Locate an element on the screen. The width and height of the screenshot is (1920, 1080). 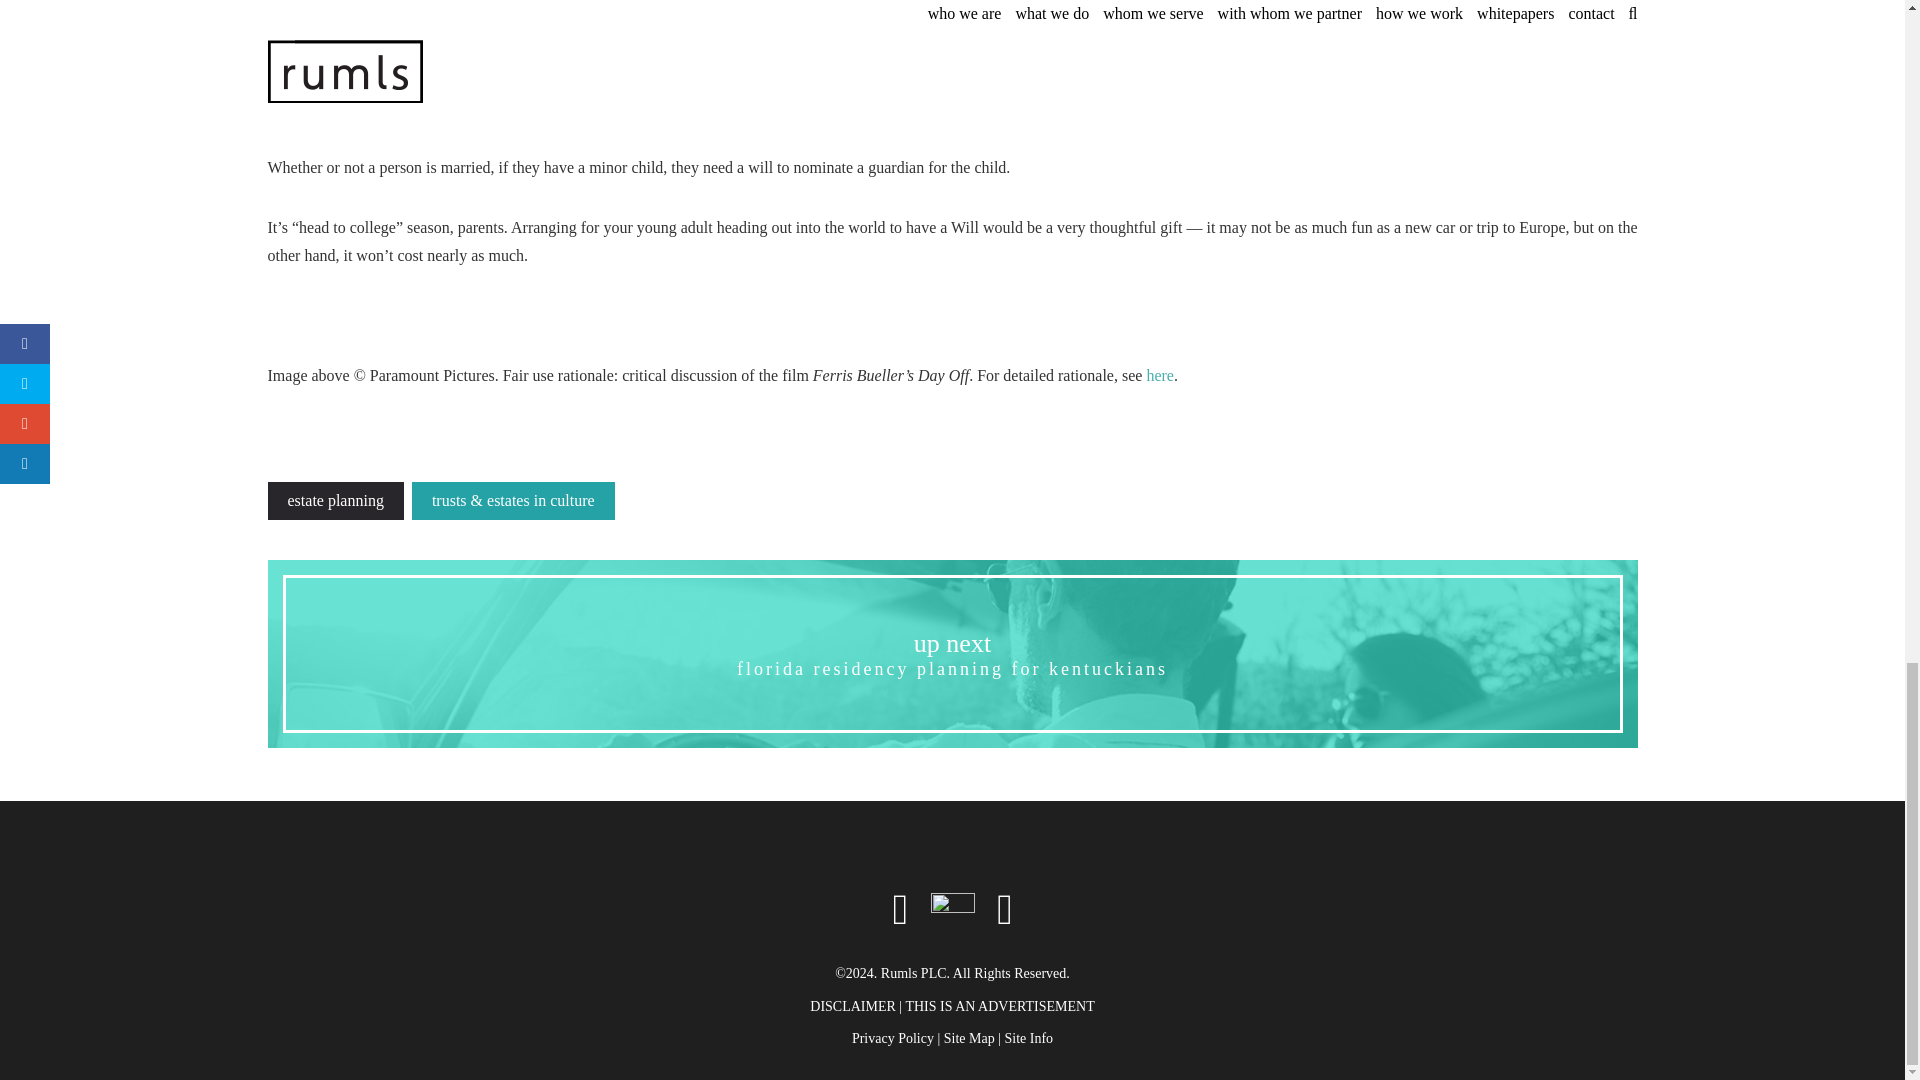
Site Map is located at coordinates (969, 1038).